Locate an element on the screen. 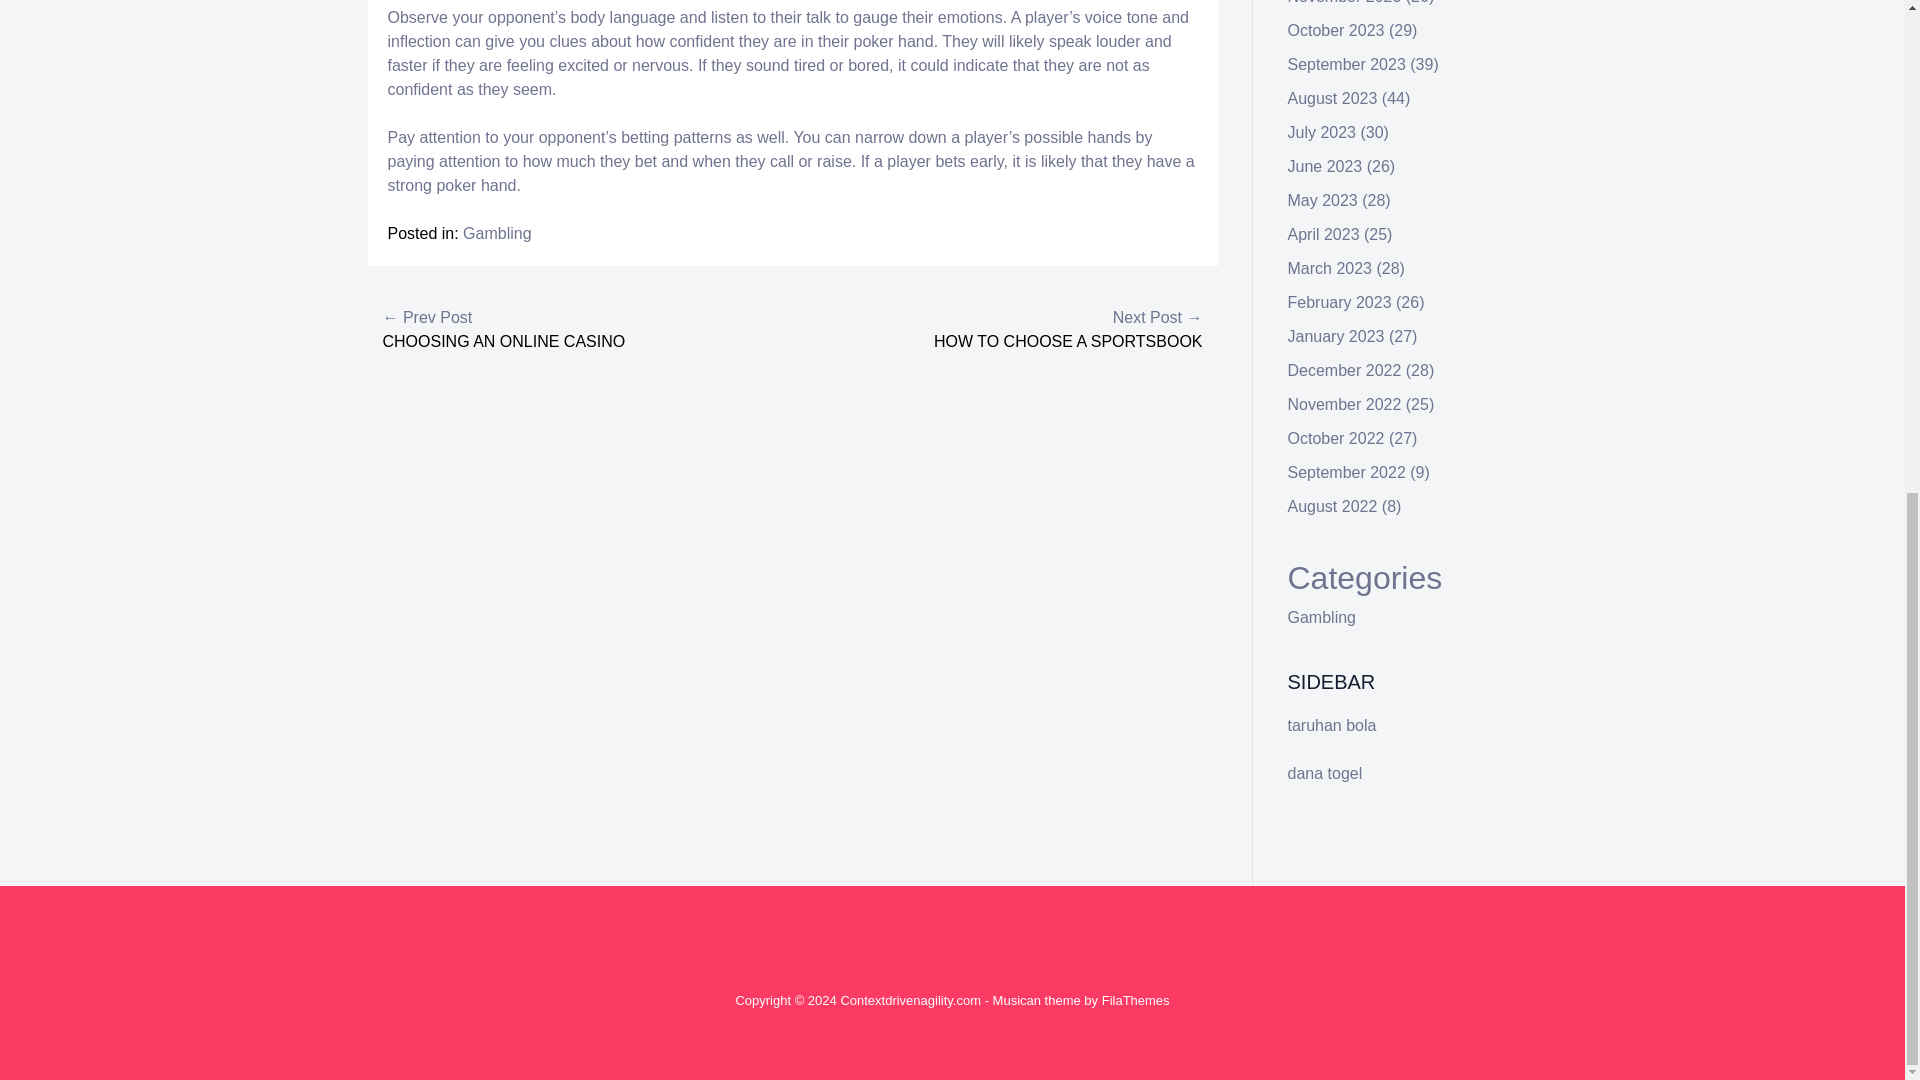 The height and width of the screenshot is (1080, 1920). September 2023 is located at coordinates (1346, 64).